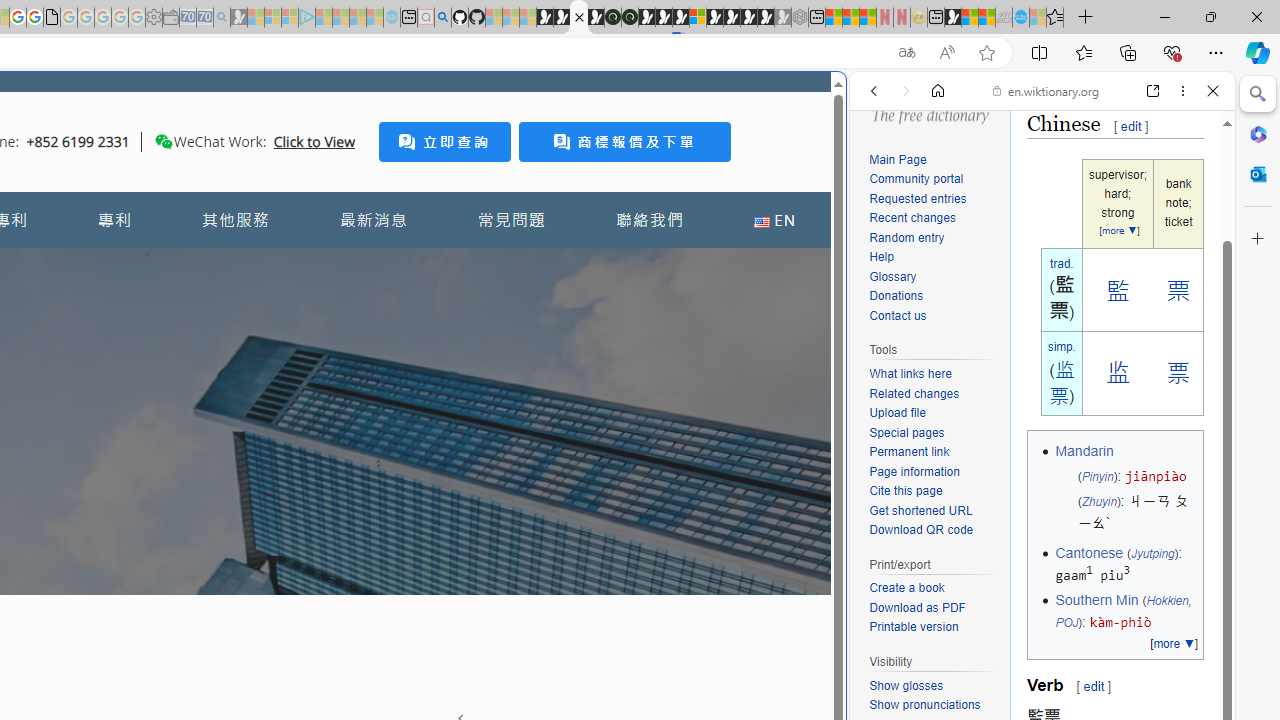 Image resolution: width=1280 pixels, height=720 pixels. What do you see at coordinates (1178, 204) in the screenshot?
I see `bank note; ticket` at bounding box center [1178, 204].